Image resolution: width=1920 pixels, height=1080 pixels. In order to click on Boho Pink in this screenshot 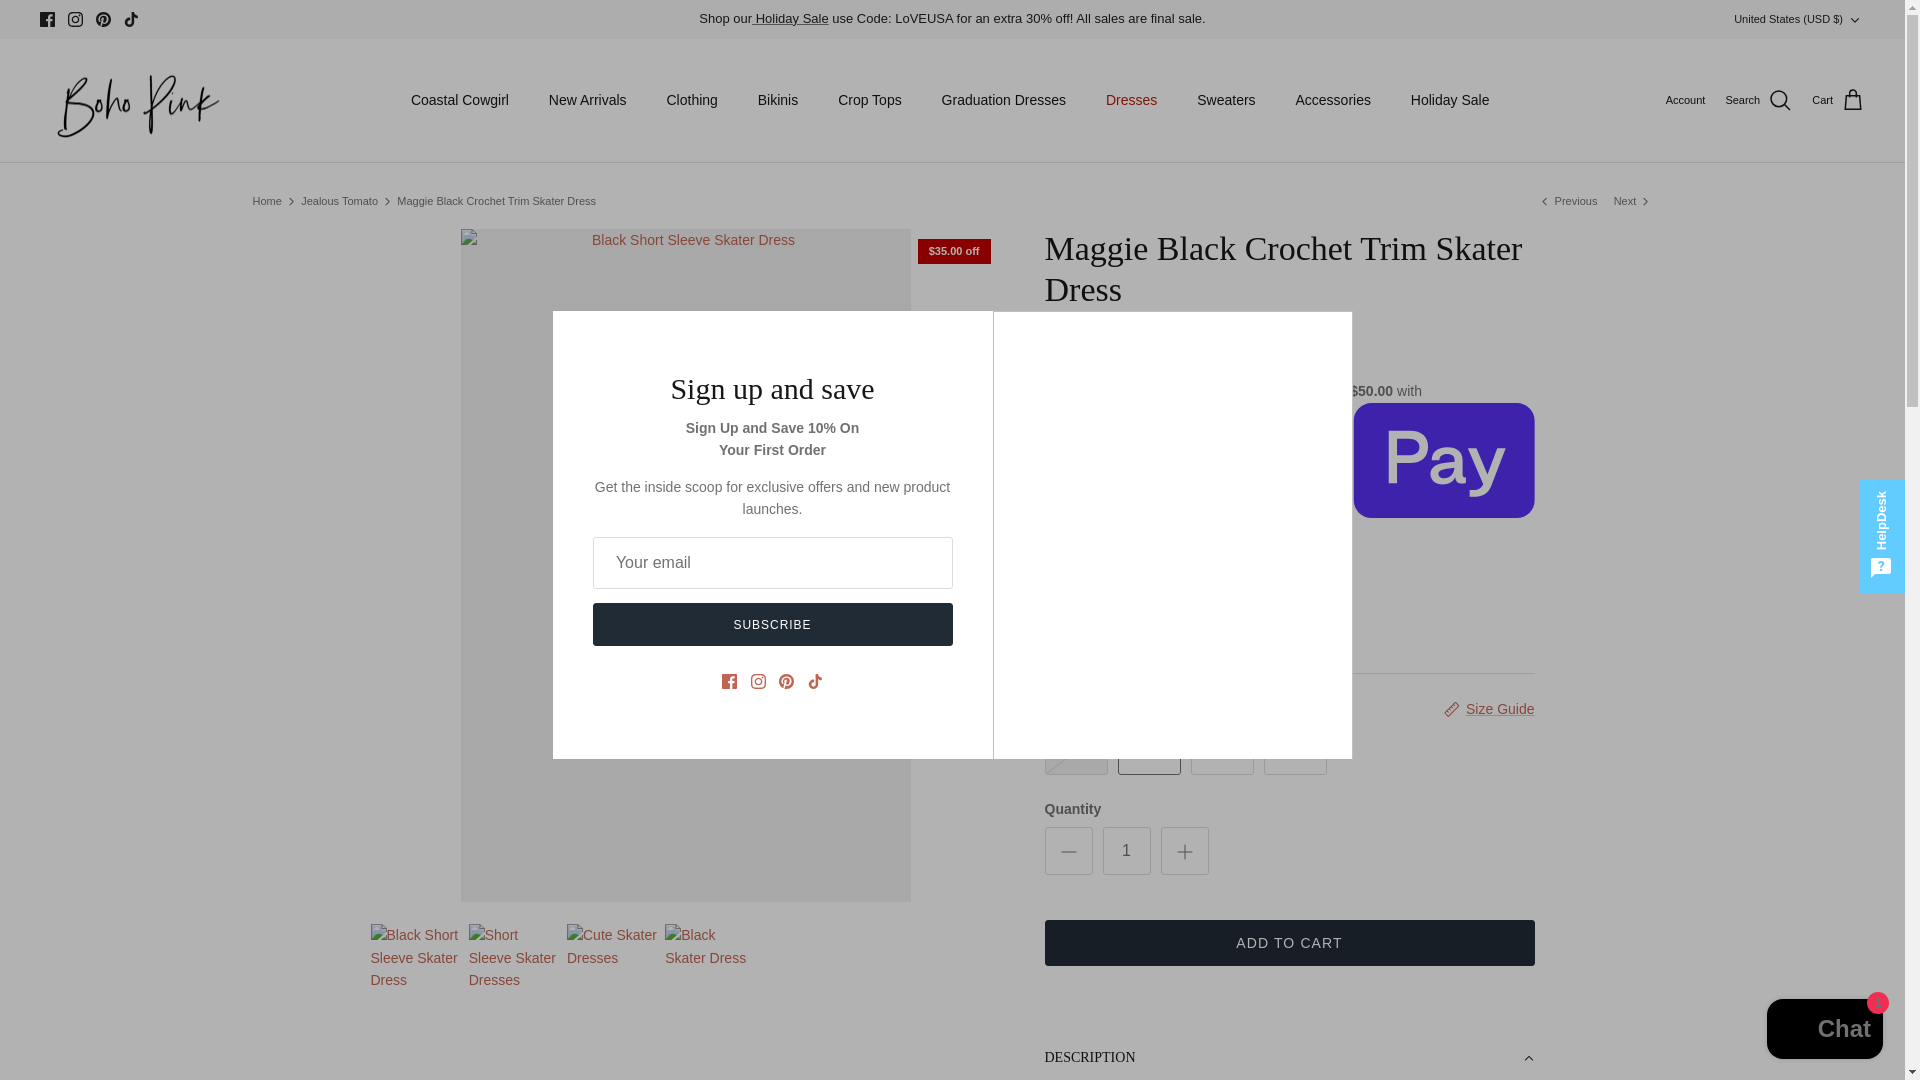, I will do `click(132, 100)`.